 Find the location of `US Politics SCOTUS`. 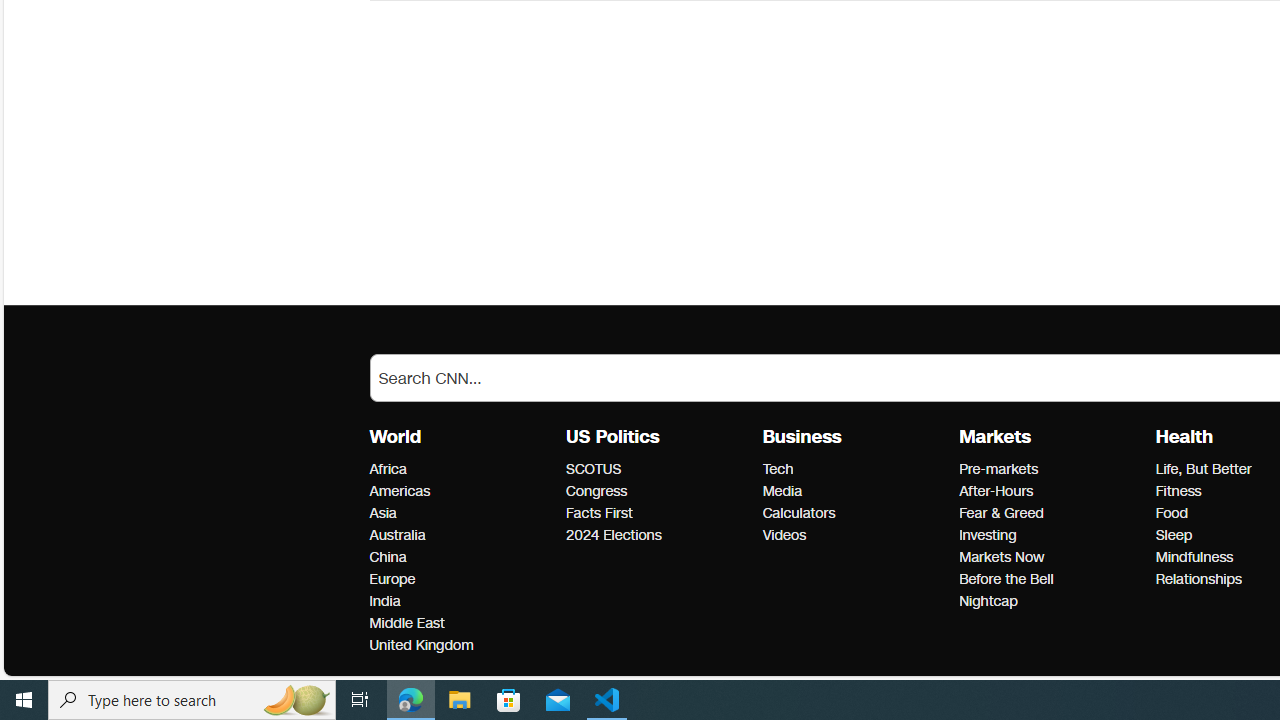

US Politics SCOTUS is located at coordinates (594, 469).